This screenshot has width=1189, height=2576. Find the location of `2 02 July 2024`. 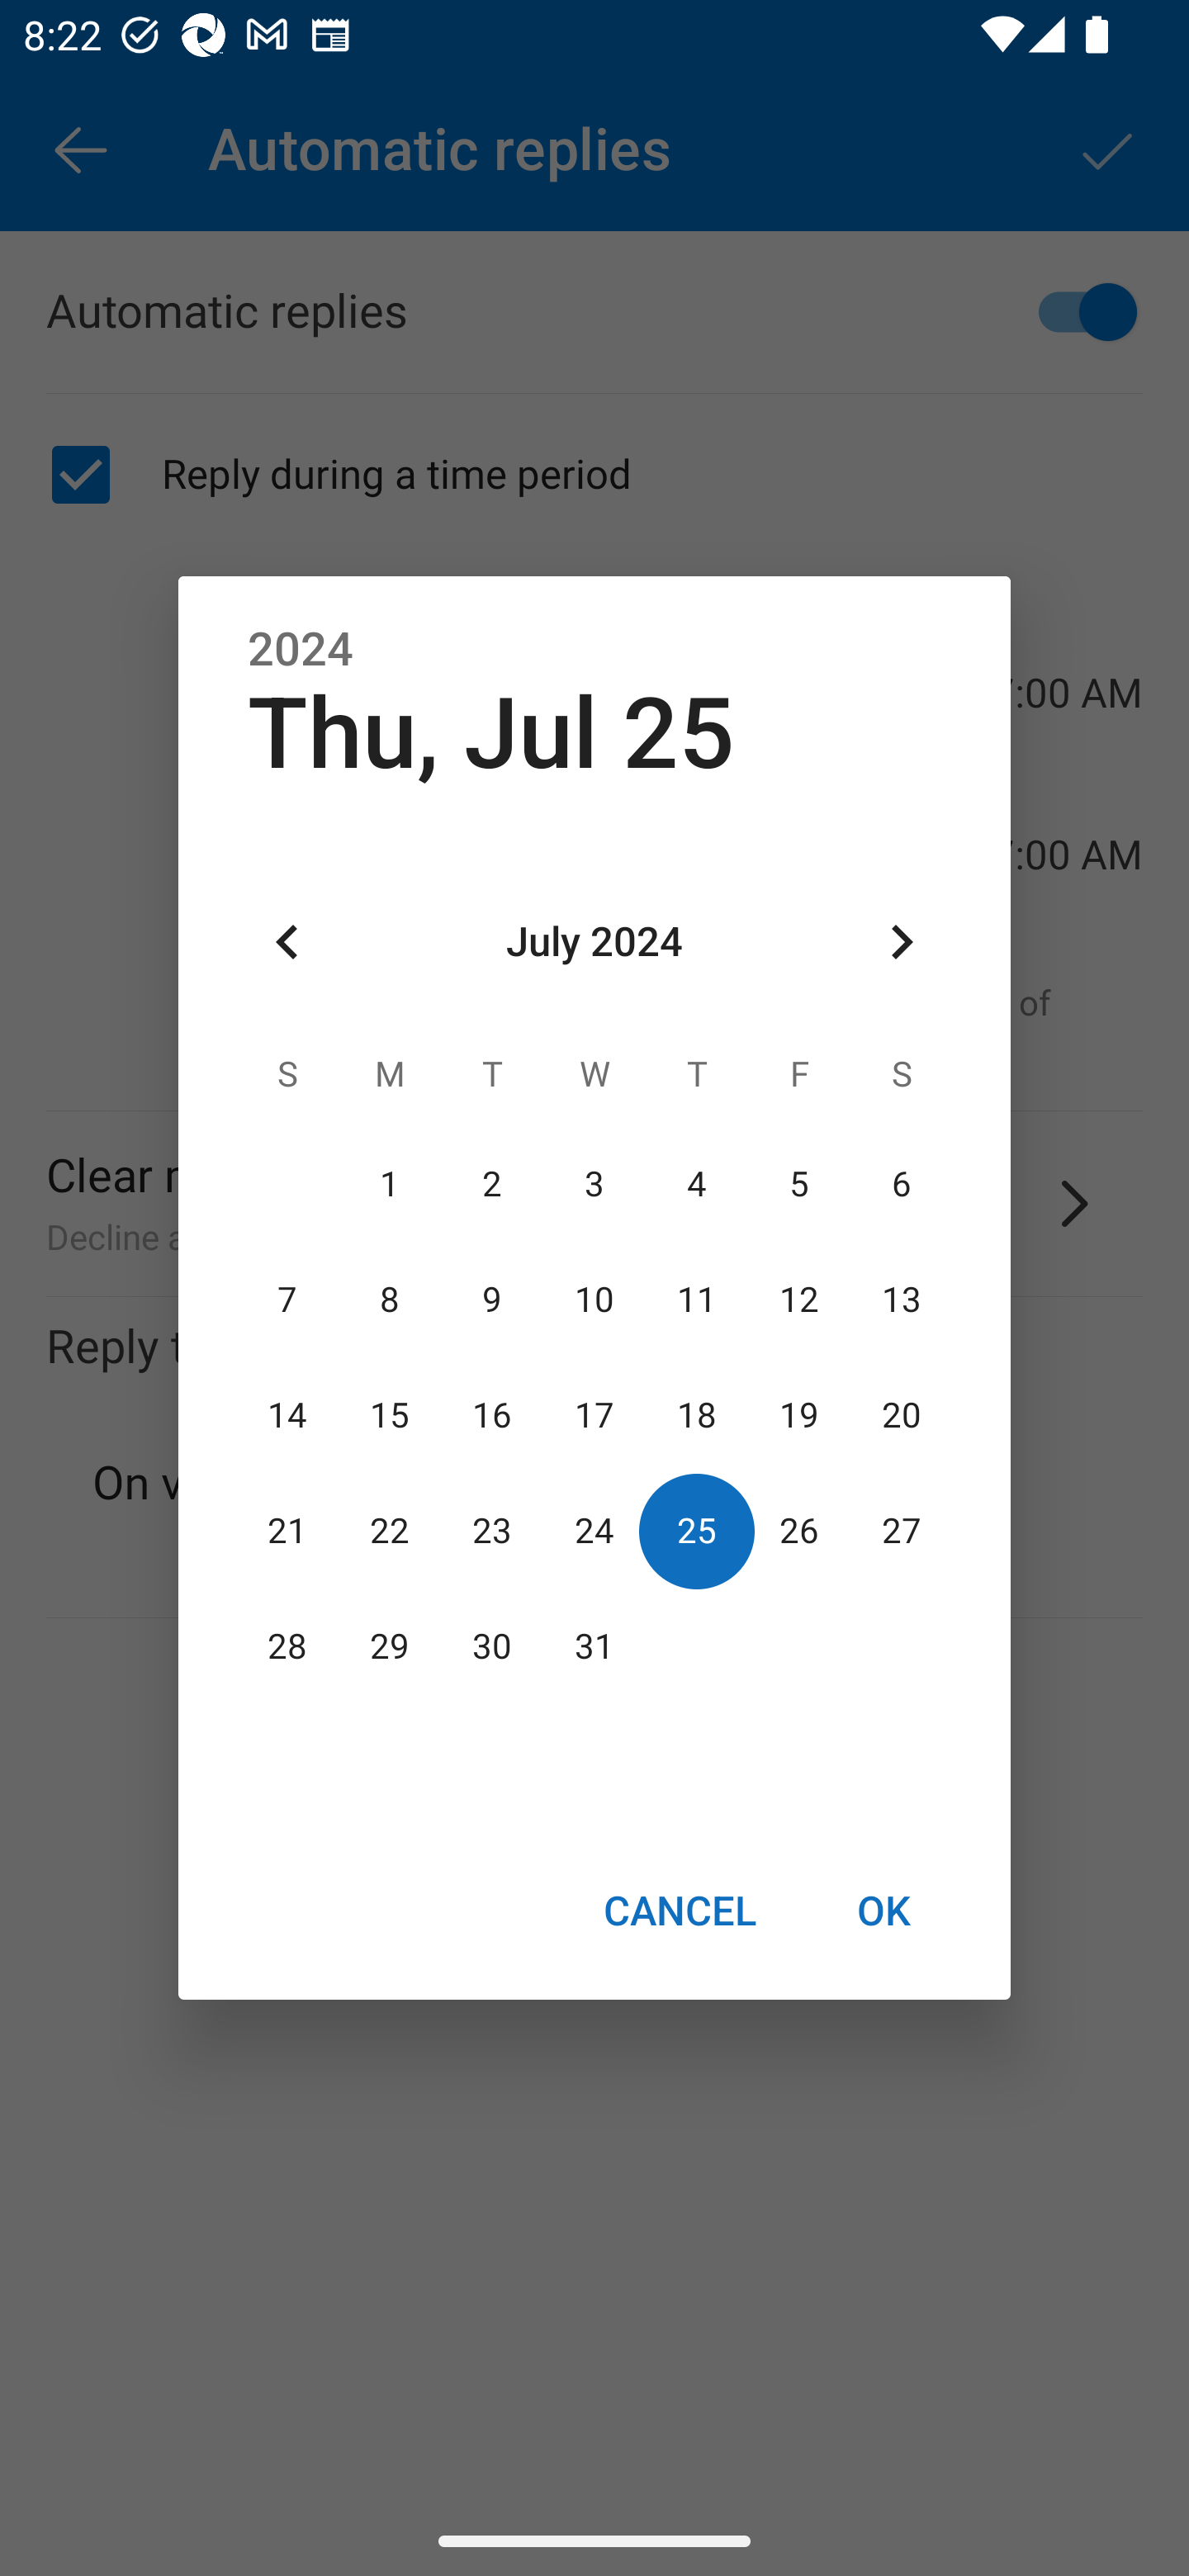

2 02 July 2024 is located at coordinates (492, 1184).